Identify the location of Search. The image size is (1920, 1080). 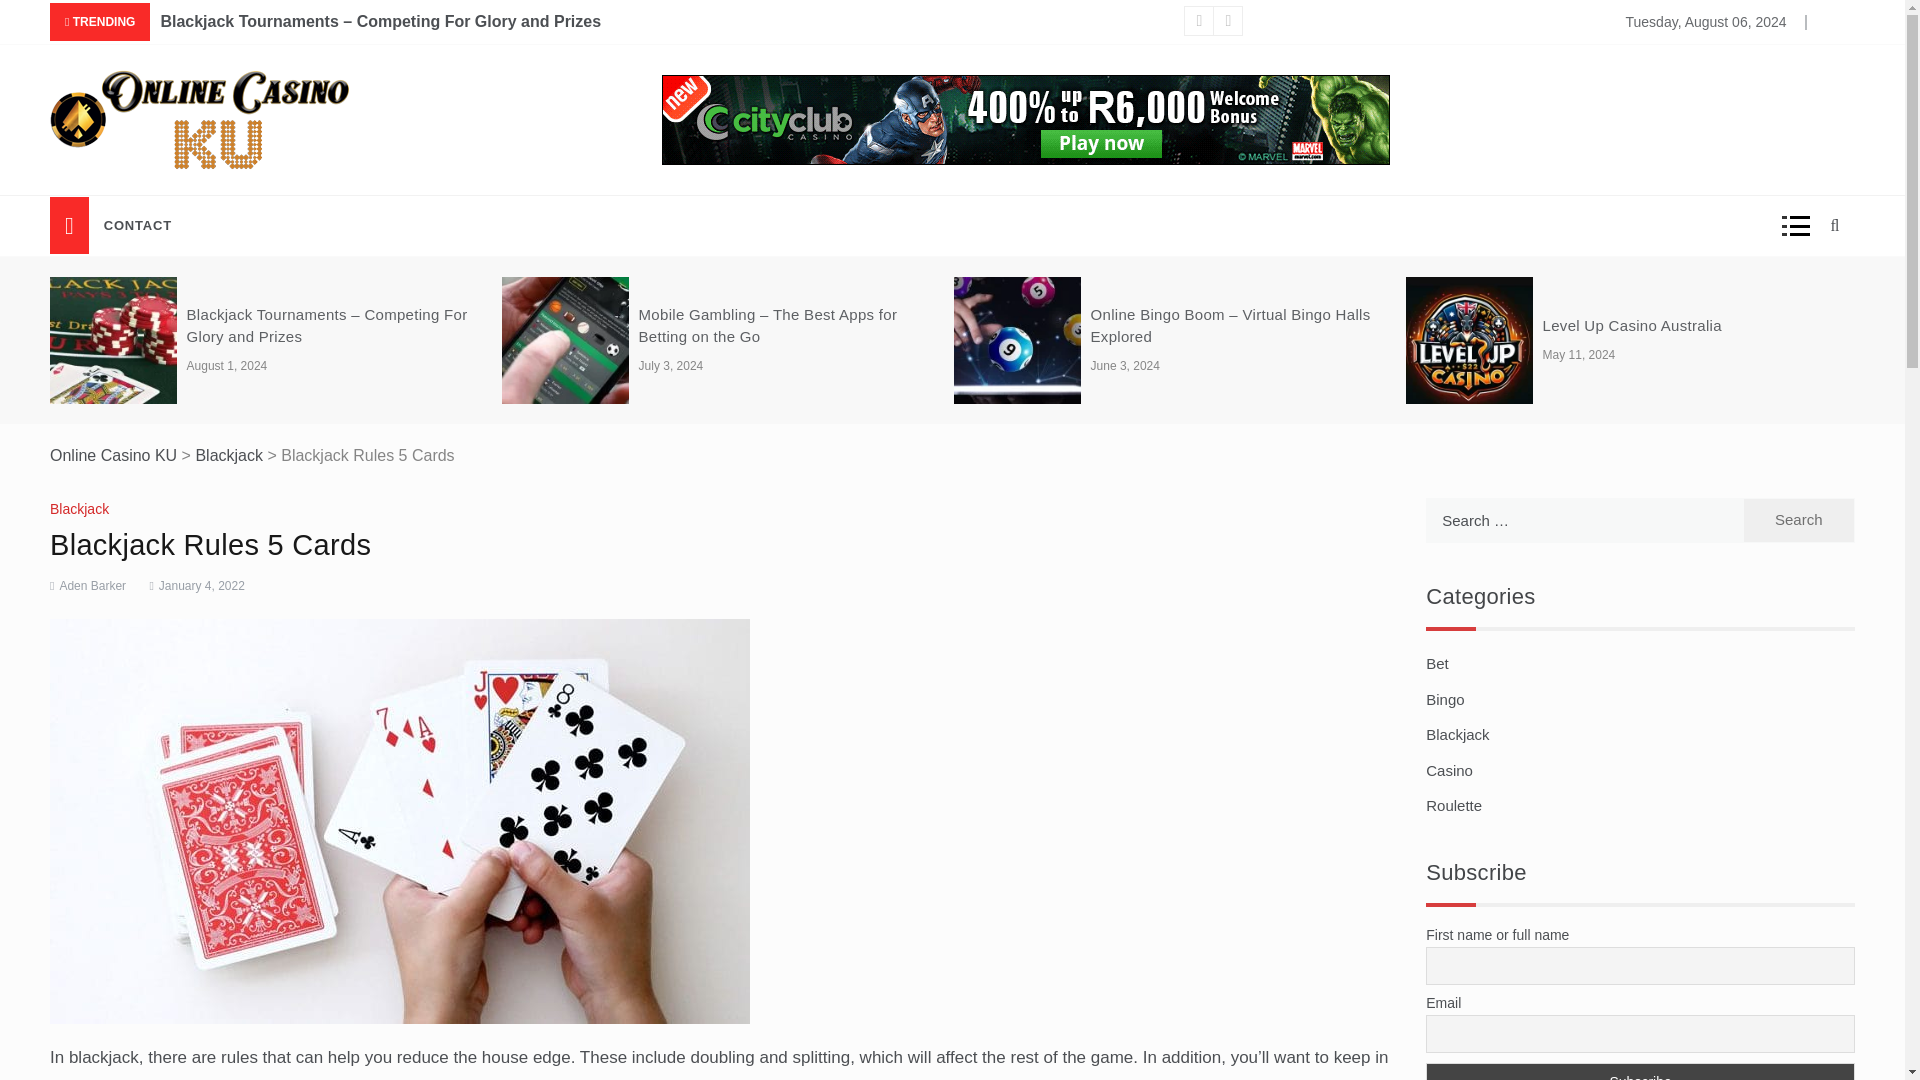
(1798, 520).